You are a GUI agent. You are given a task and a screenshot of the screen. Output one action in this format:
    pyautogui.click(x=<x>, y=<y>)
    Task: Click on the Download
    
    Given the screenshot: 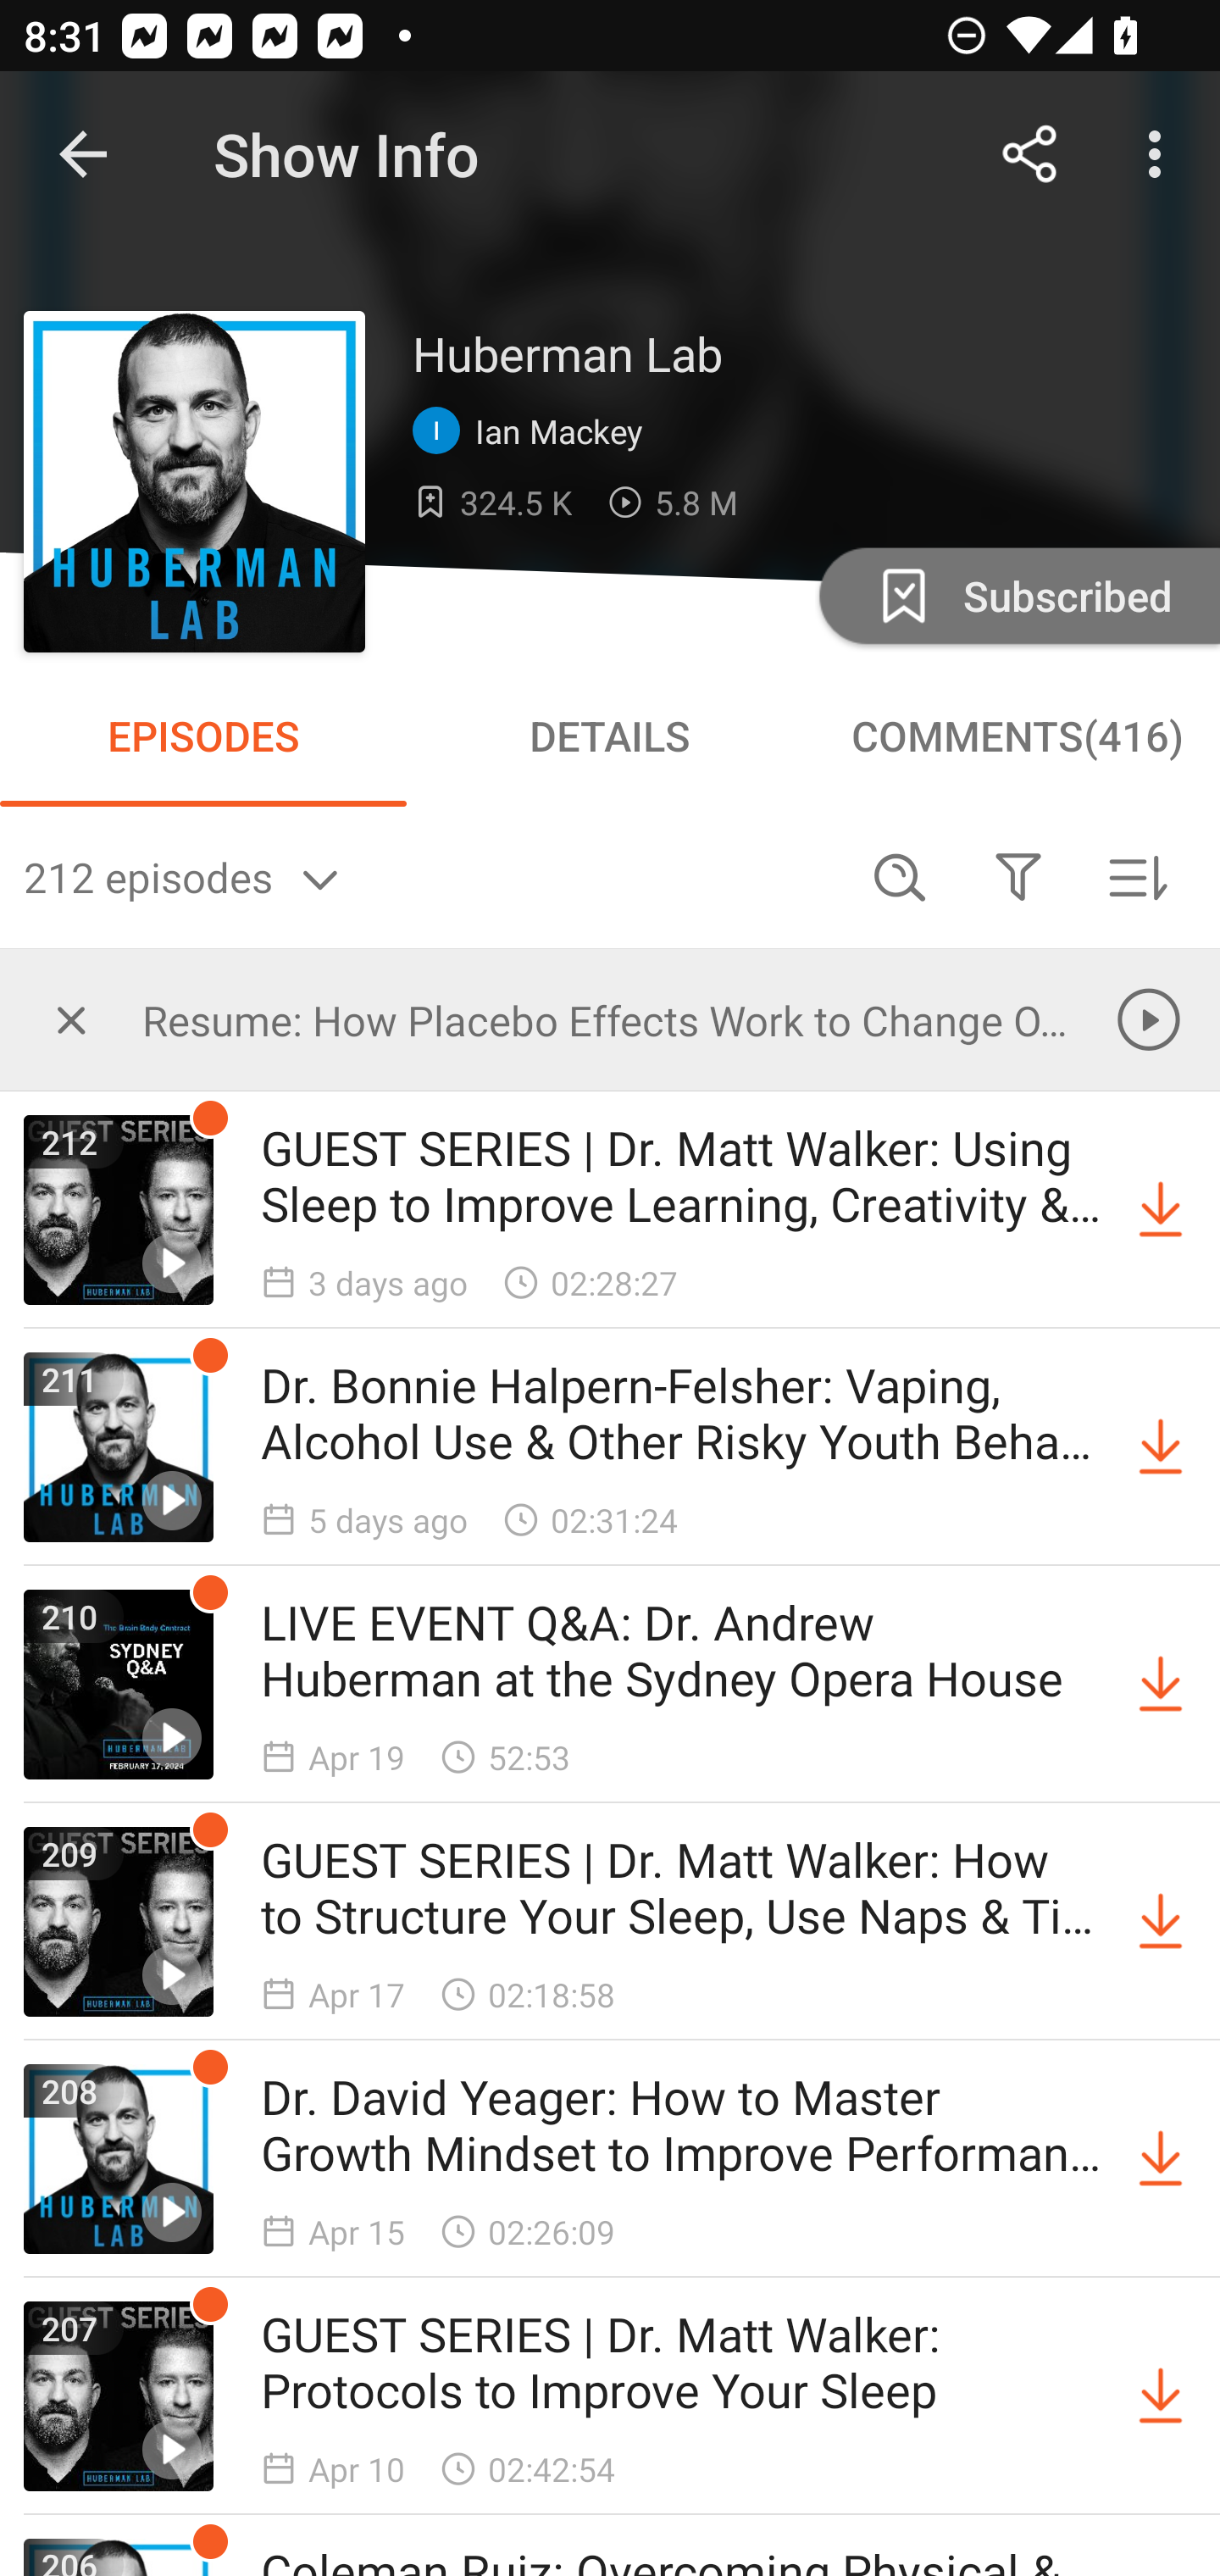 What is the action you would take?
    pyautogui.click(x=1161, y=2395)
    